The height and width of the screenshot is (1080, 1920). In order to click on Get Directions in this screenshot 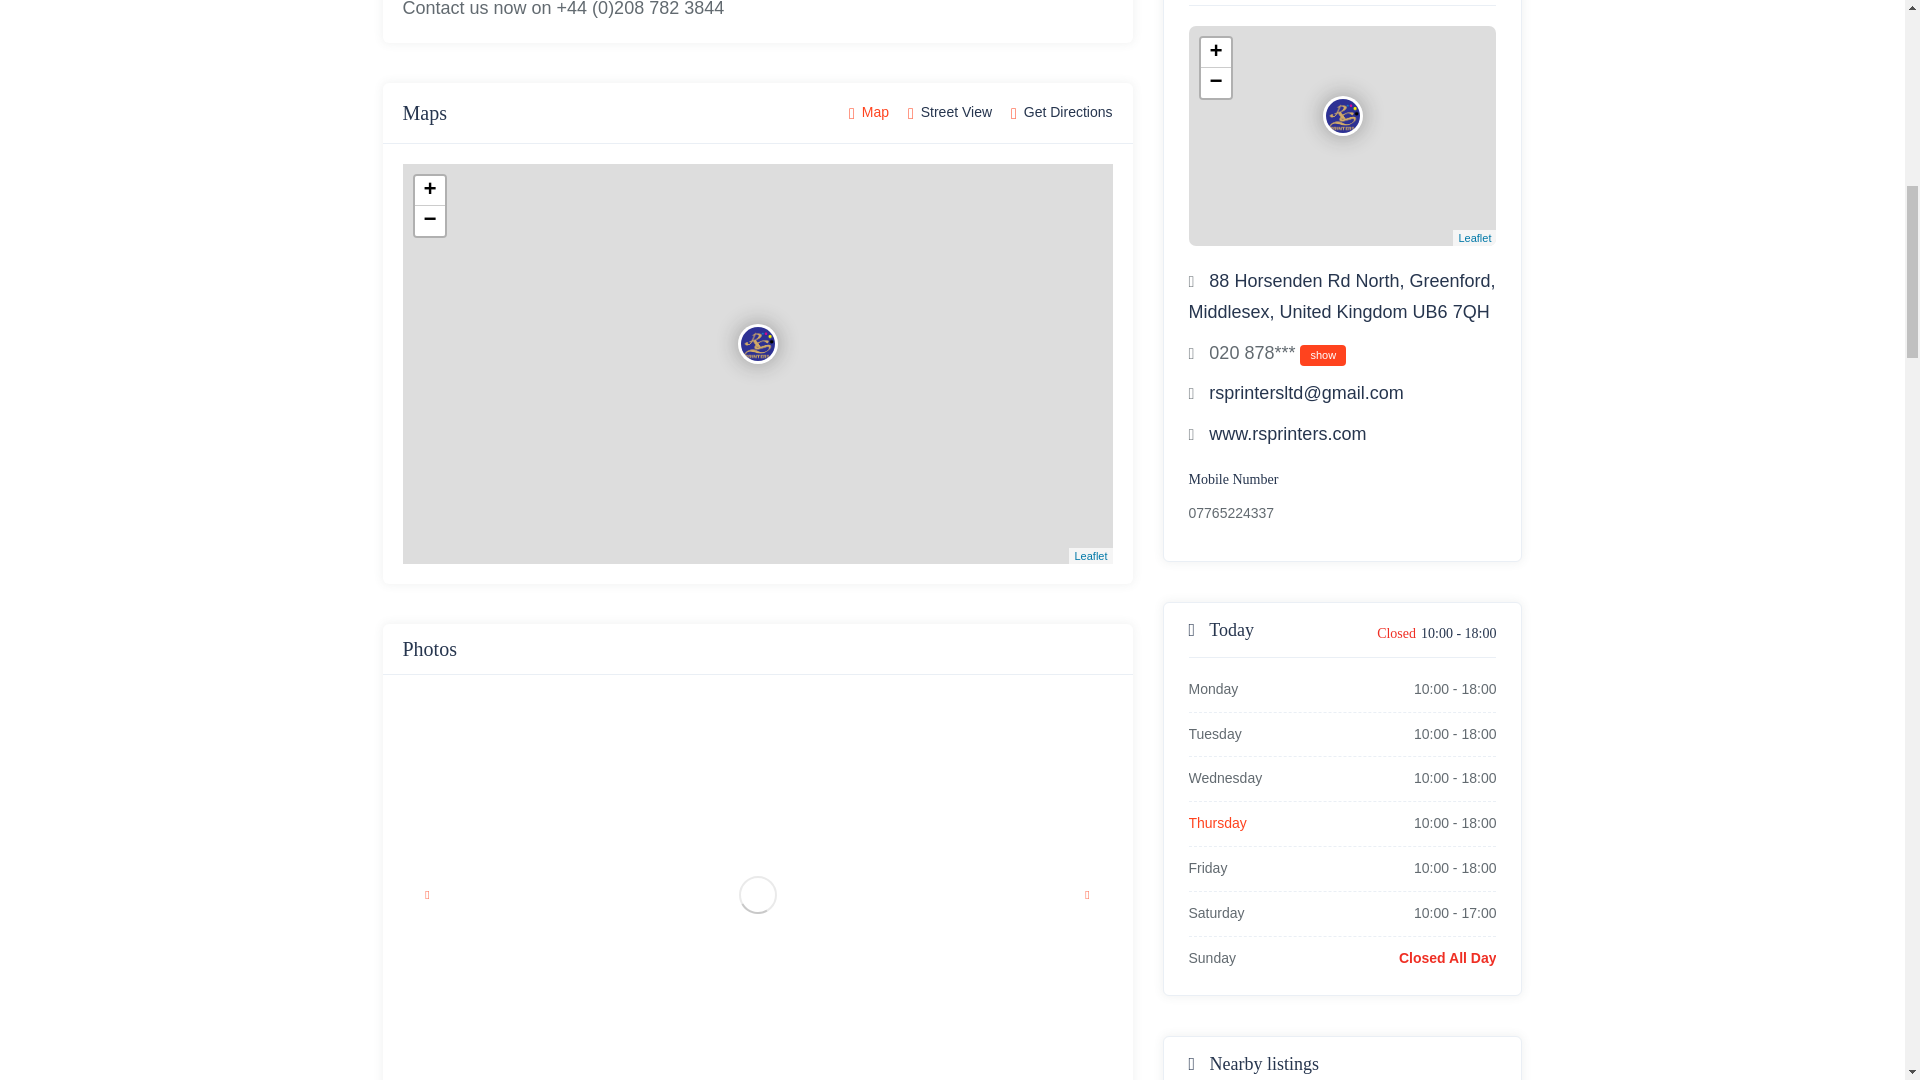, I will do `click(1062, 113)`.